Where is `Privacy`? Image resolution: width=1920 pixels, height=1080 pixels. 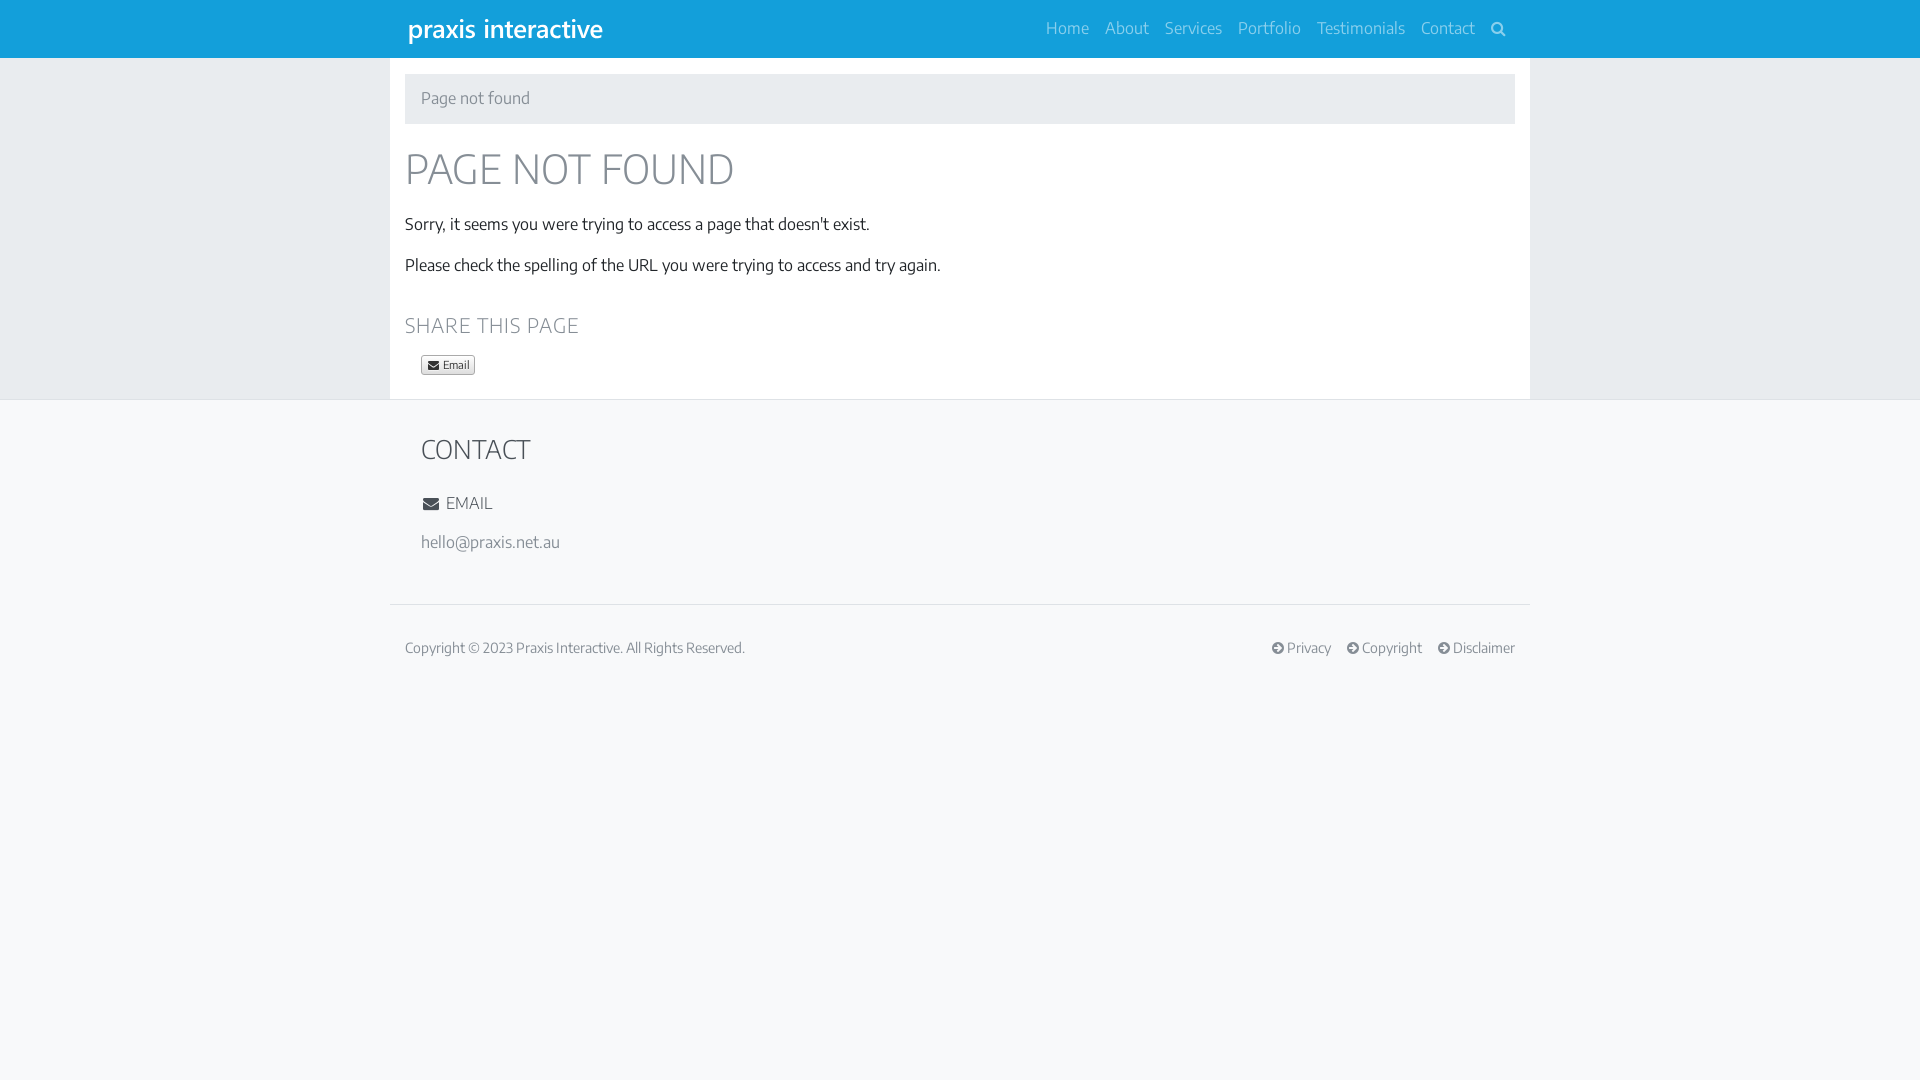
Privacy is located at coordinates (1302, 648).